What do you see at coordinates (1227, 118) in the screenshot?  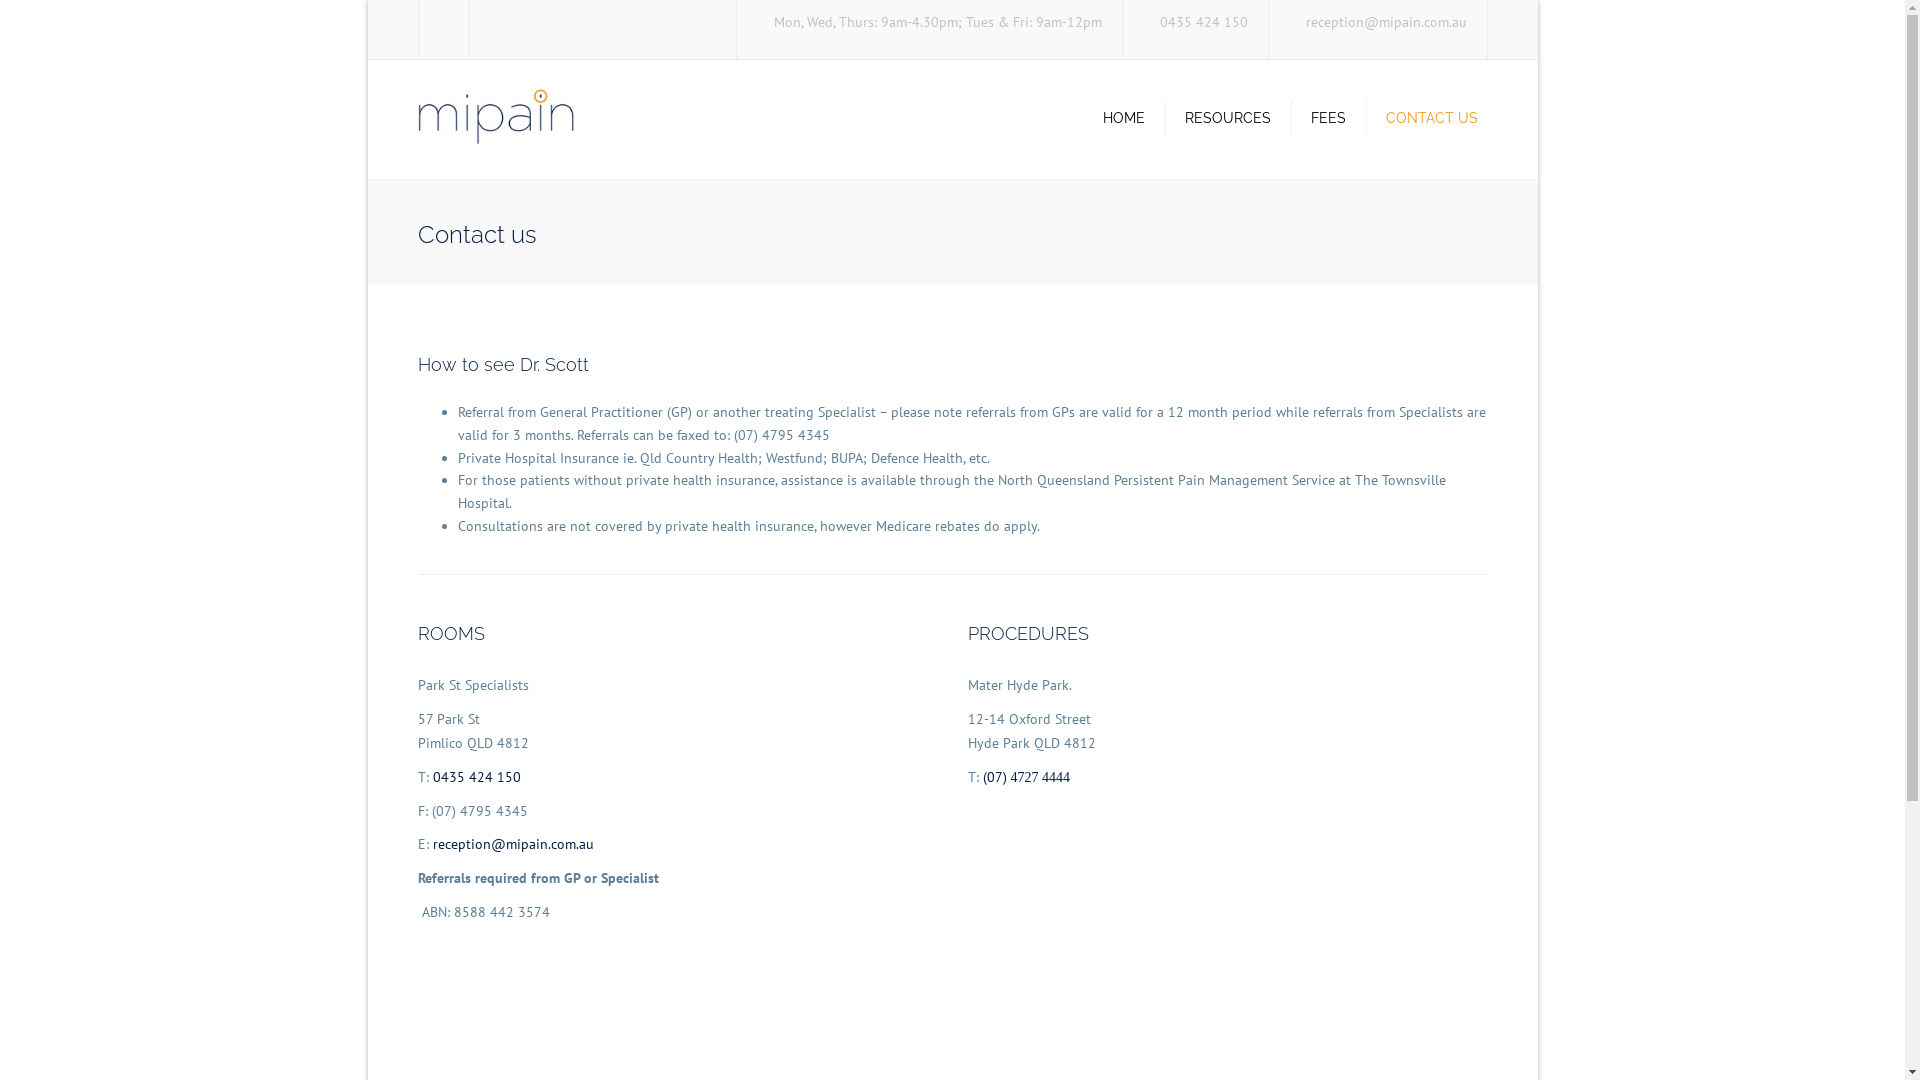 I see `RESOURCES` at bounding box center [1227, 118].